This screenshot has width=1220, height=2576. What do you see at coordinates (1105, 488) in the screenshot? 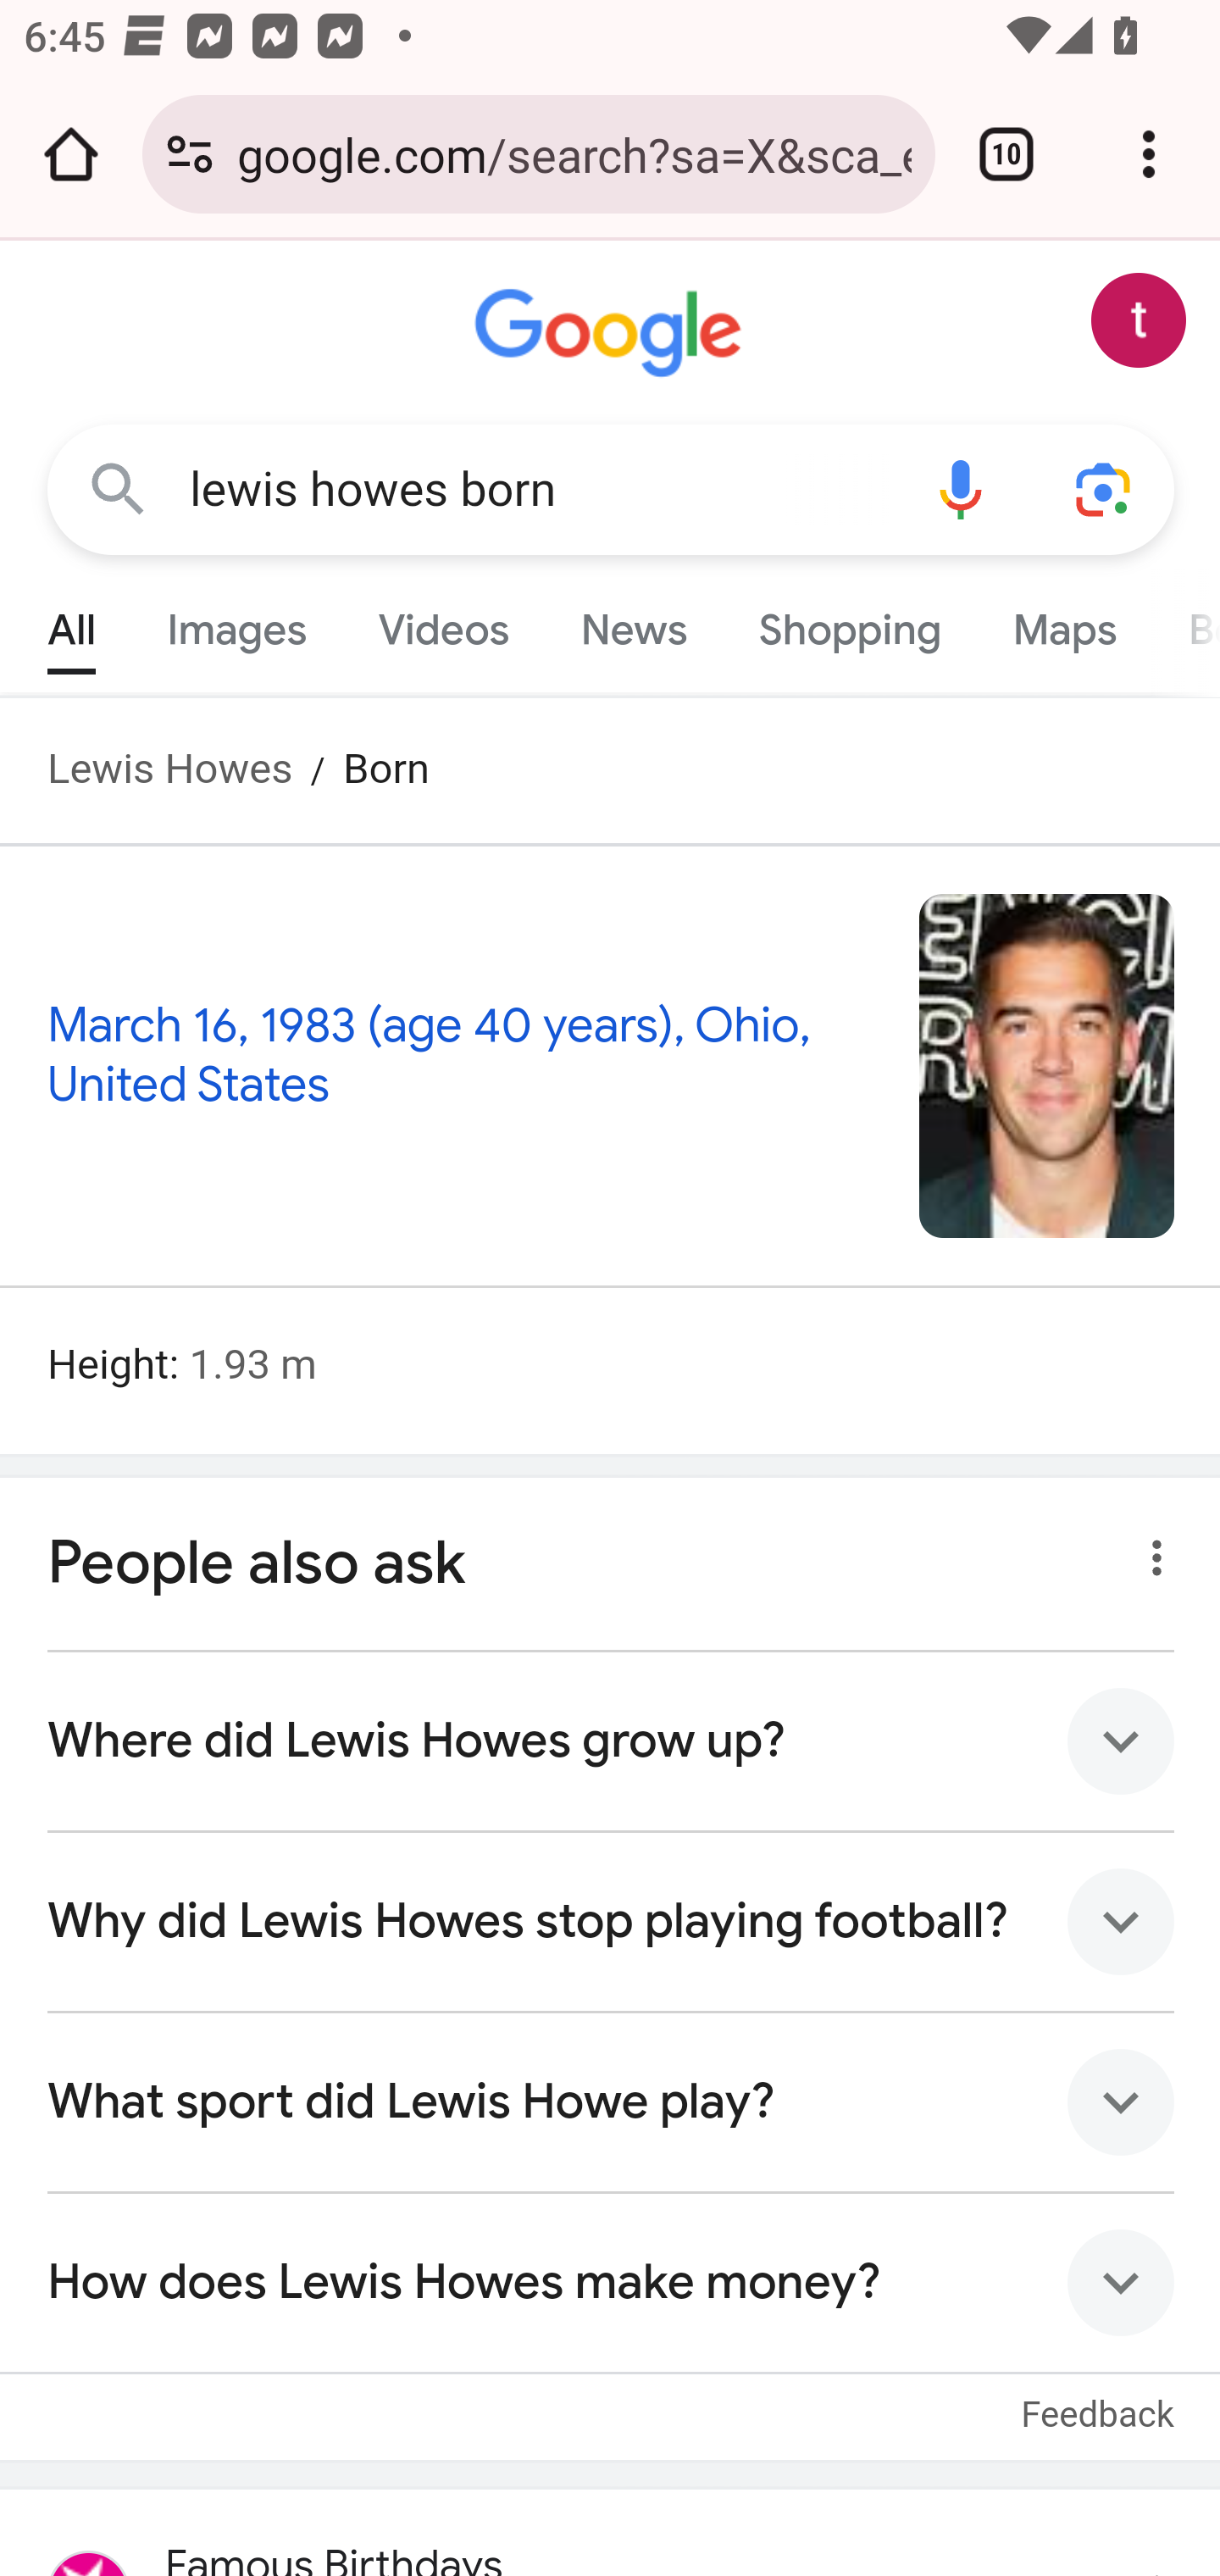
I see `Search using your camera or photos` at bounding box center [1105, 488].